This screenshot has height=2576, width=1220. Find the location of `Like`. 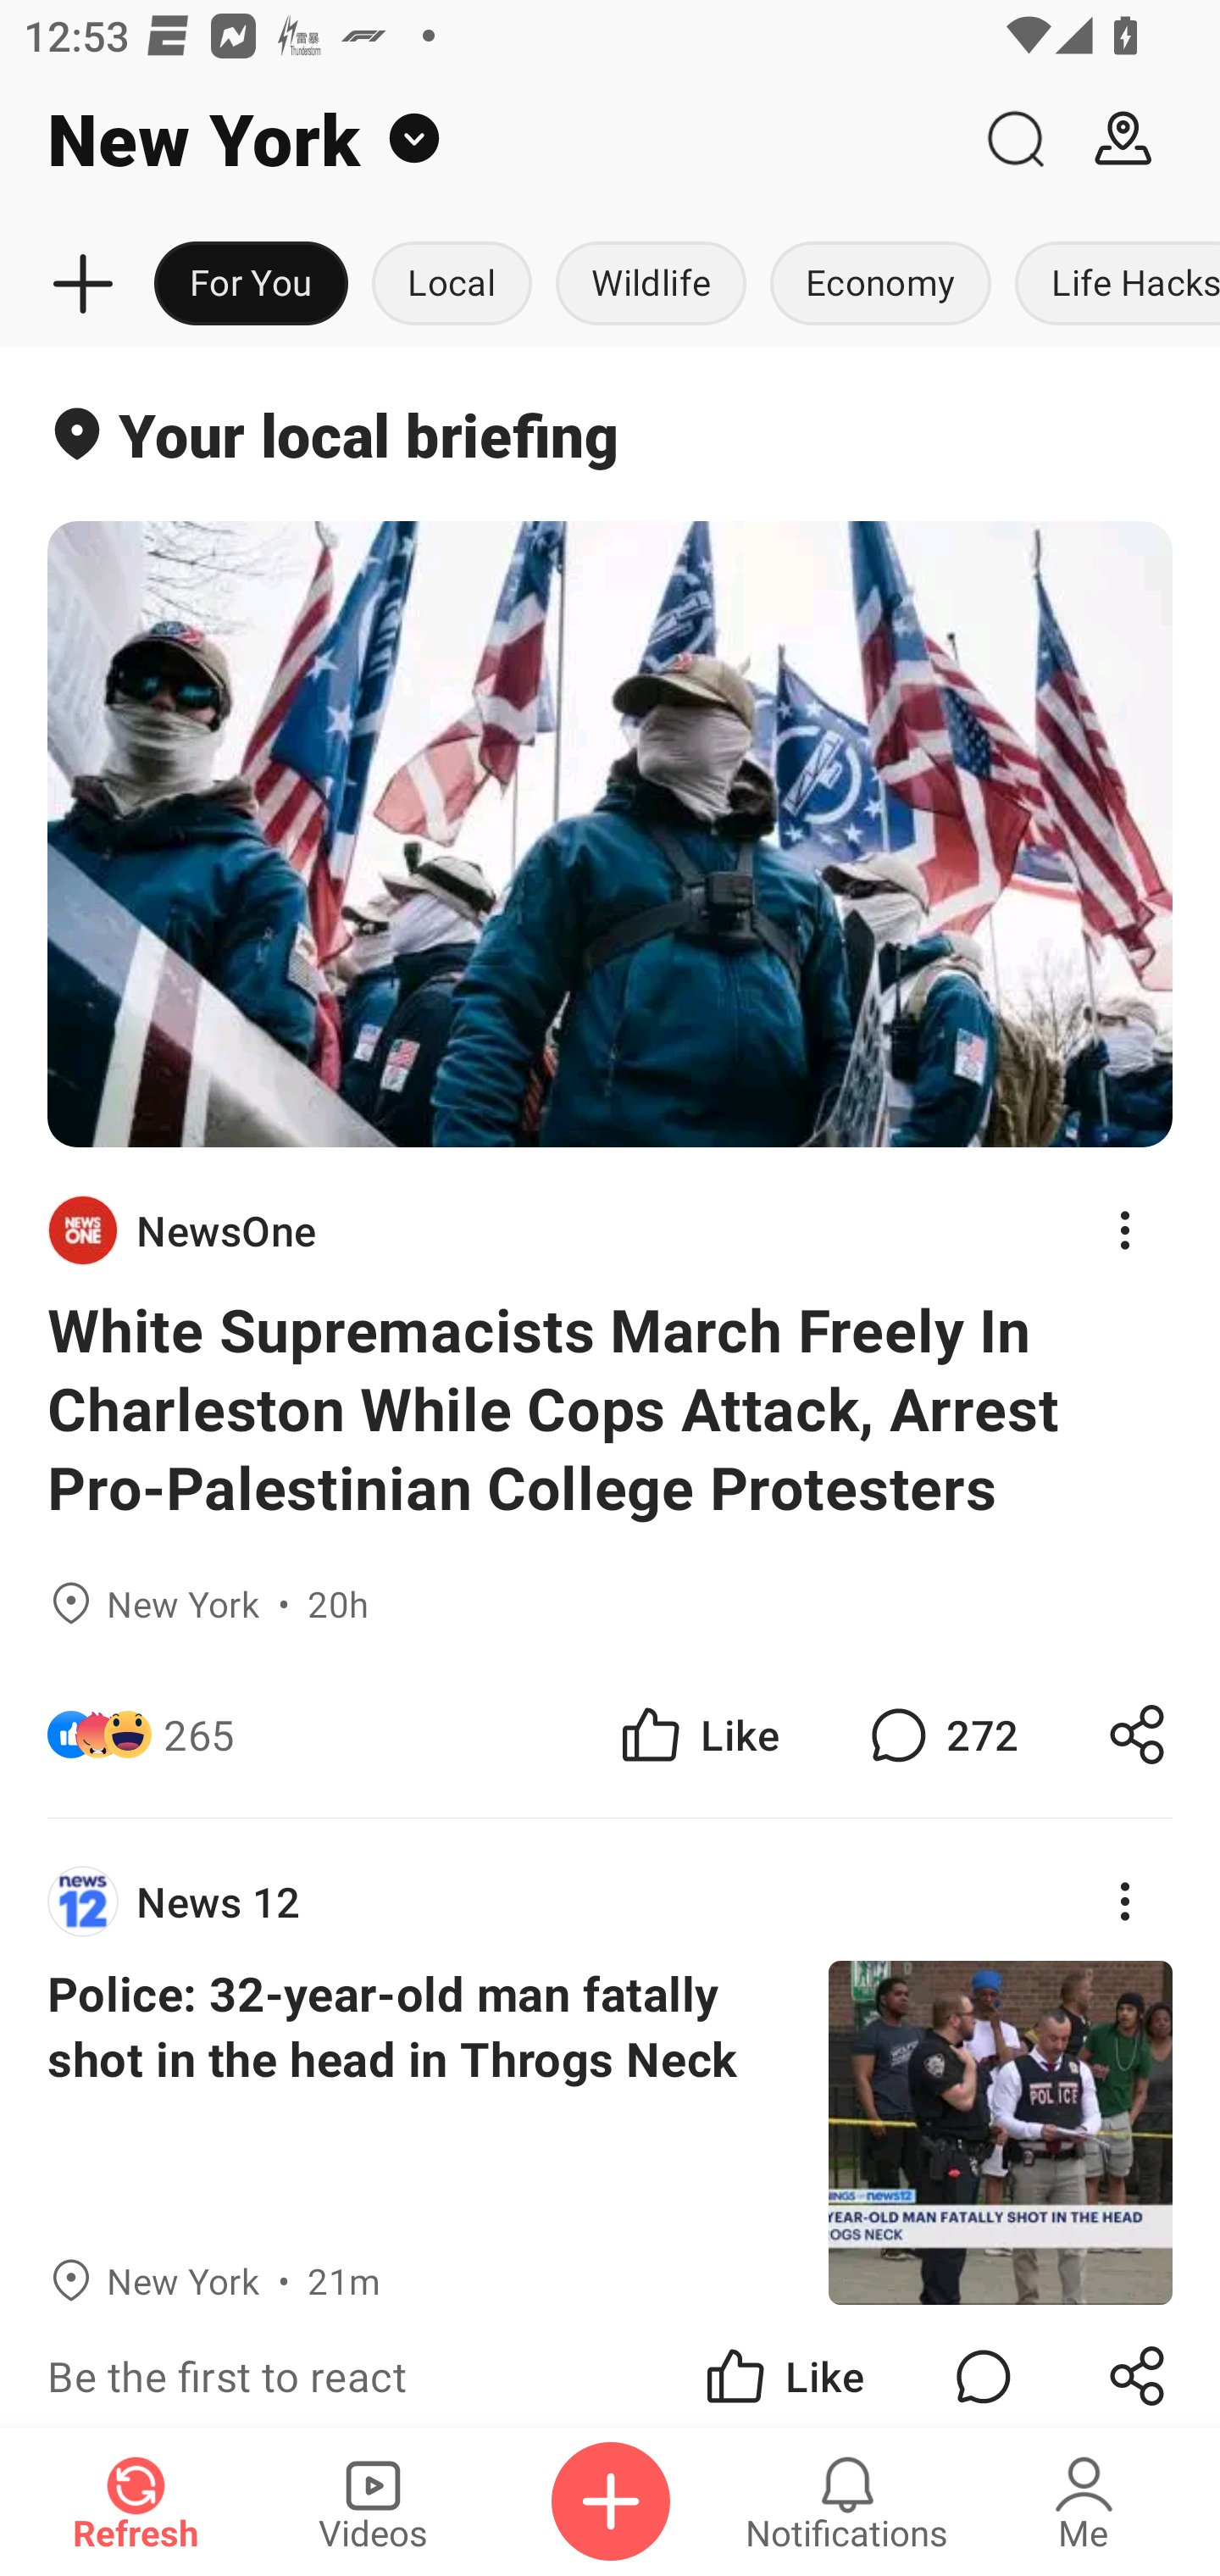

Like is located at coordinates (698, 1735).